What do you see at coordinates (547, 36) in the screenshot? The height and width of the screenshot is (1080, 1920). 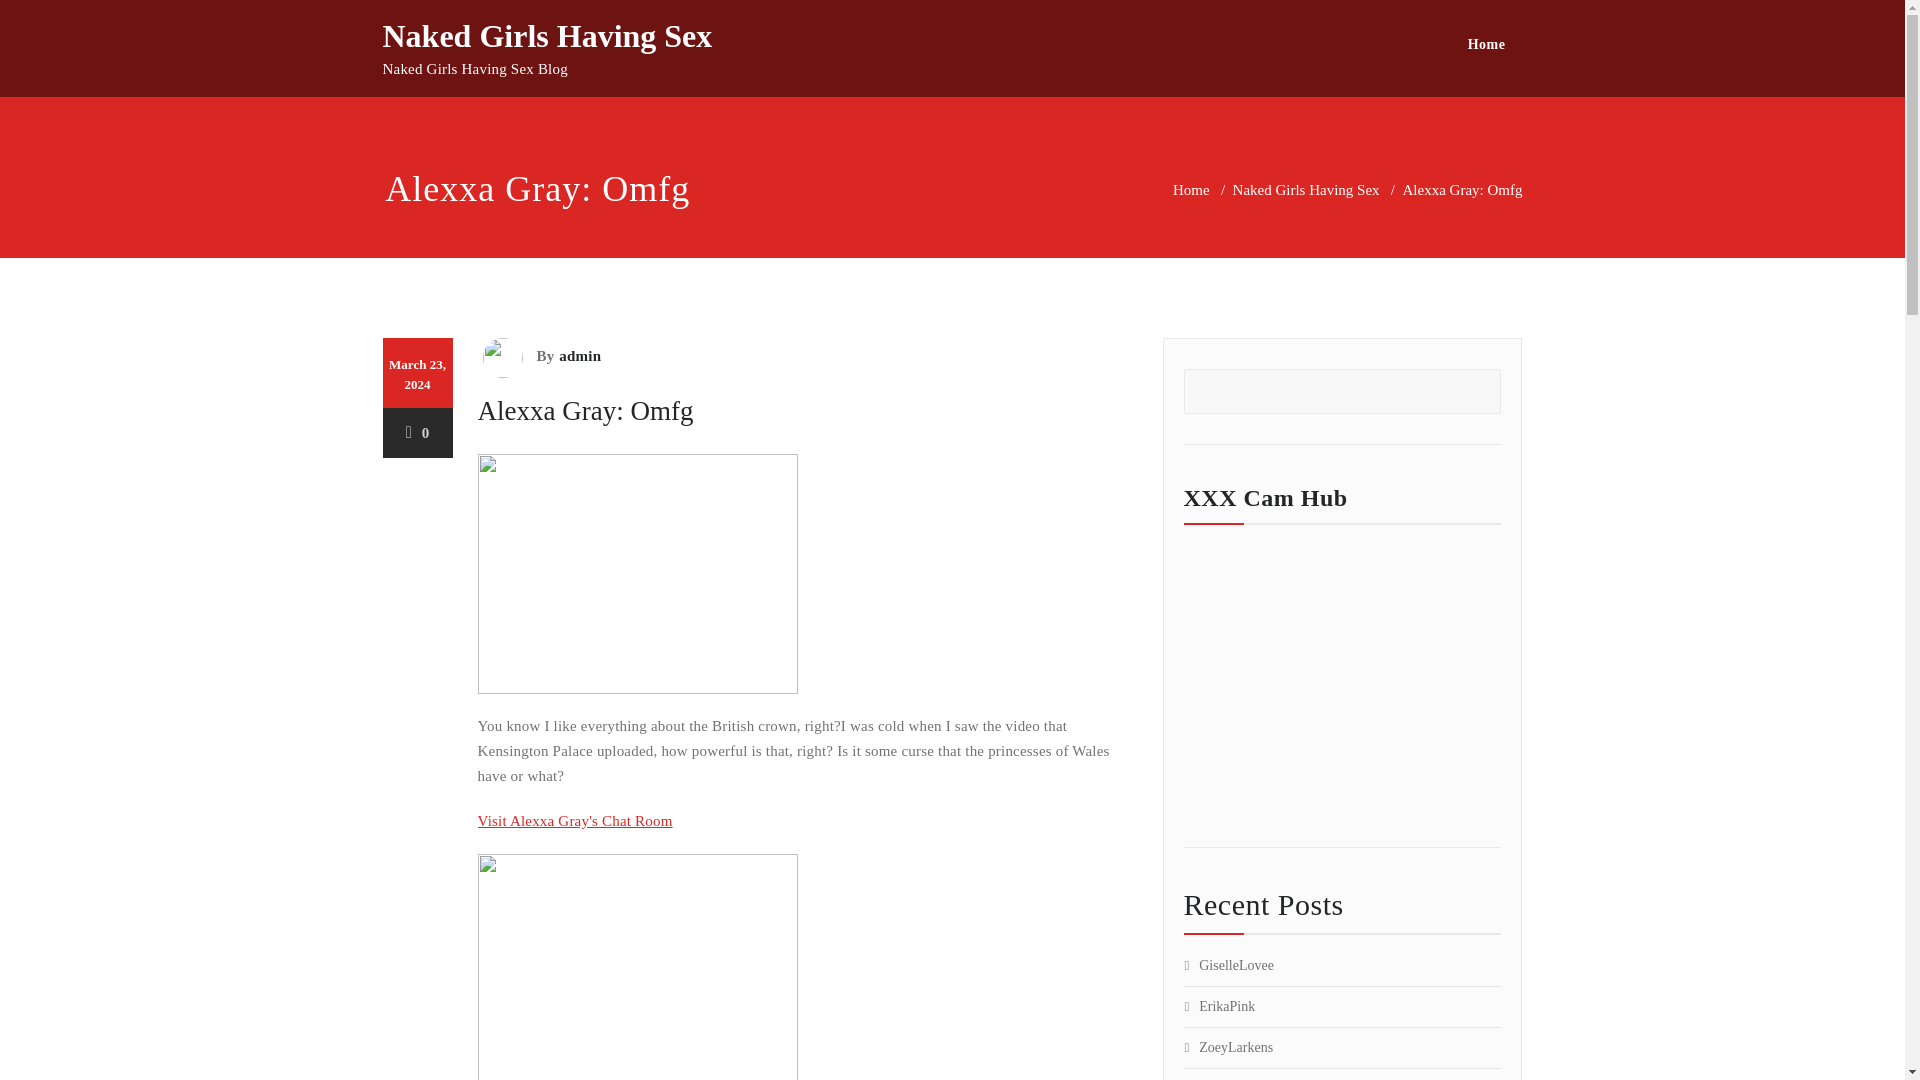 I see `Naked Girls Having Sex` at bounding box center [547, 36].